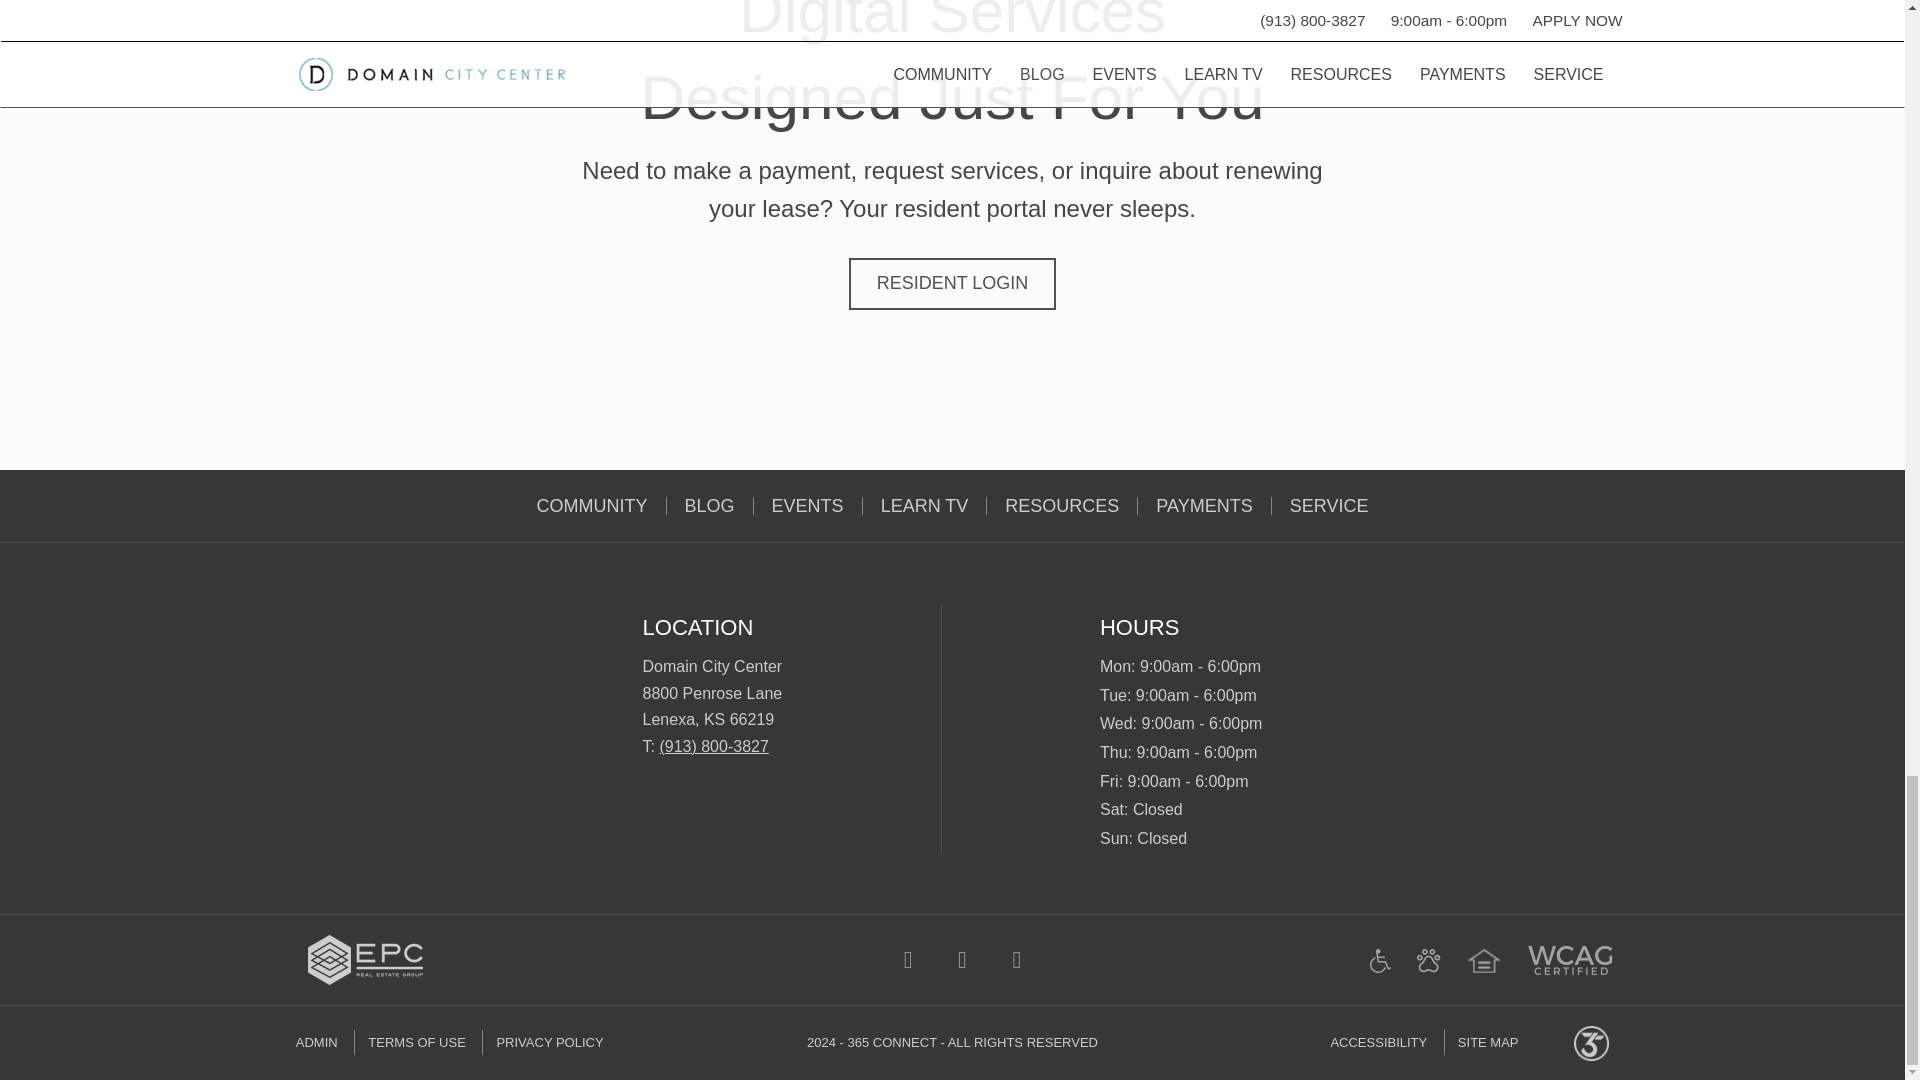 The width and height of the screenshot is (1920, 1080). What do you see at coordinates (1488, 1042) in the screenshot?
I see `SITE MAP` at bounding box center [1488, 1042].